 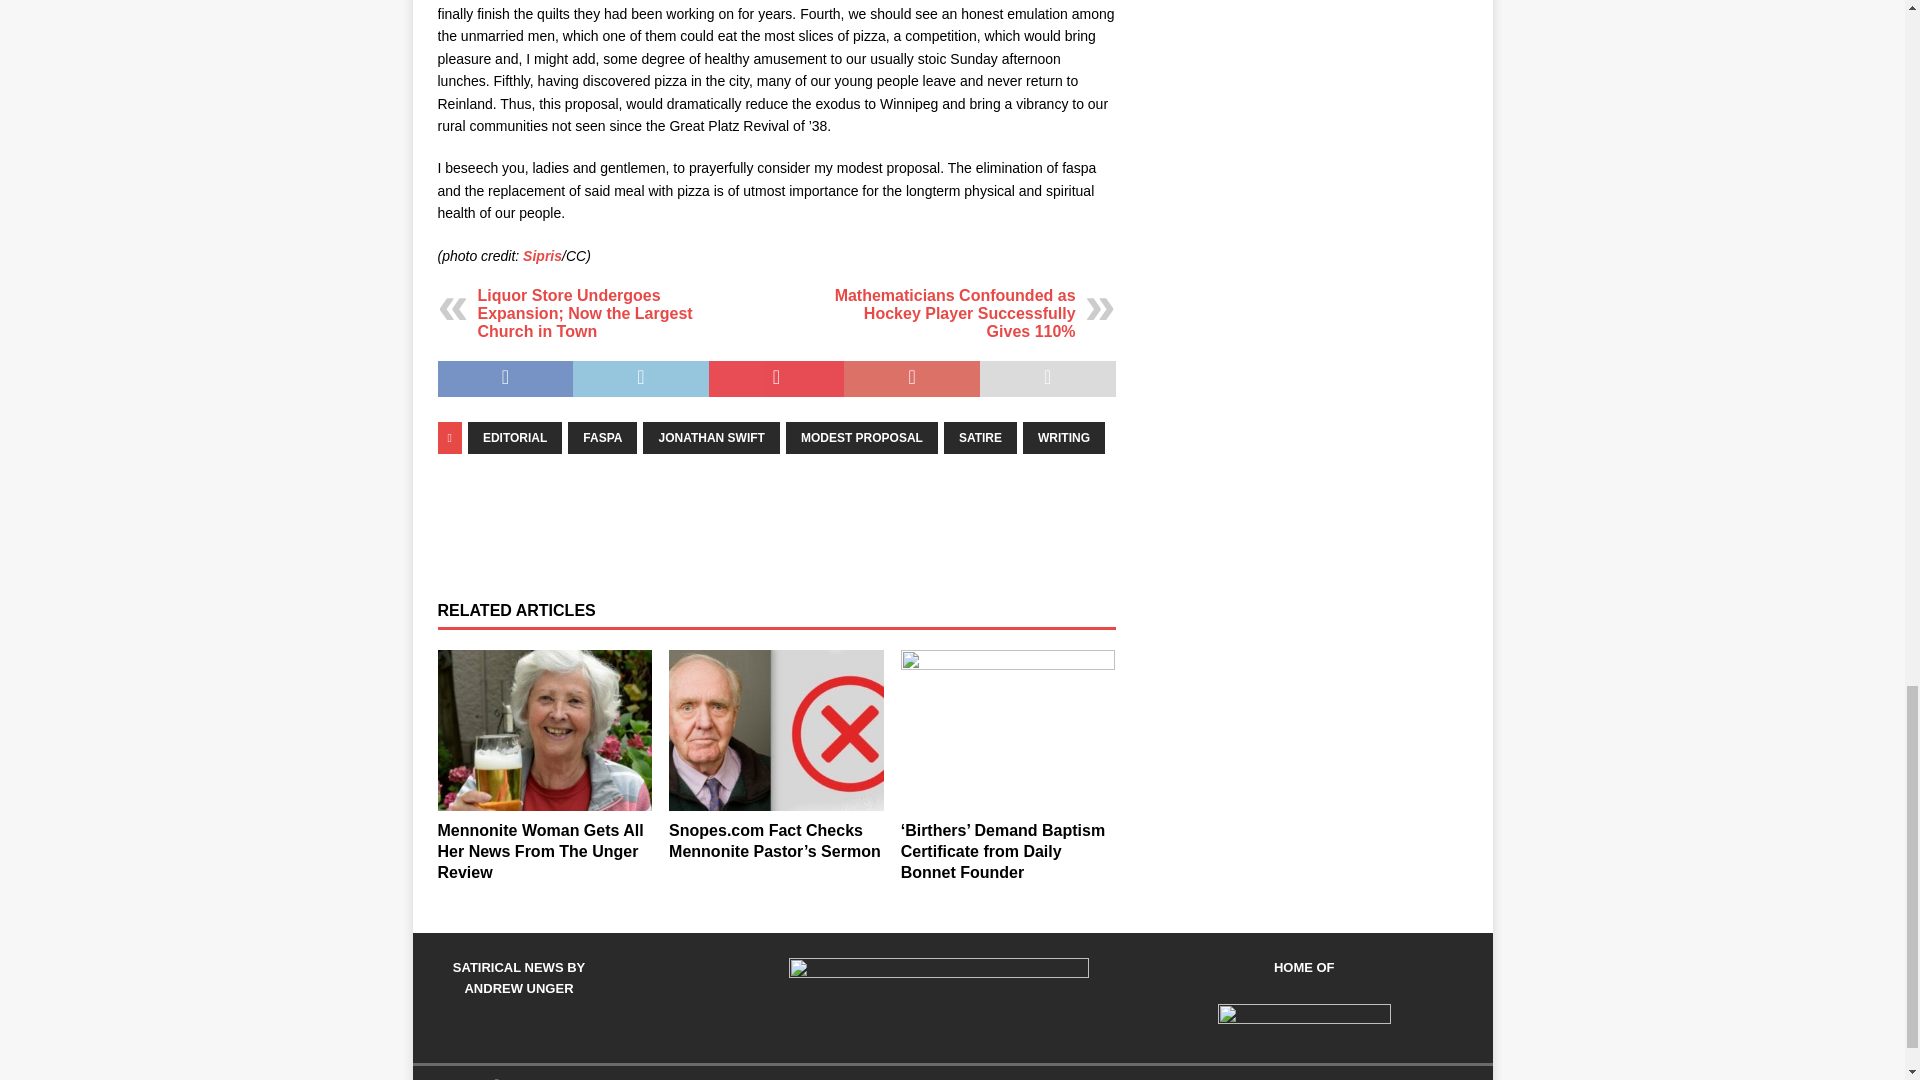 What do you see at coordinates (542, 256) in the screenshot?
I see `Sipris` at bounding box center [542, 256].